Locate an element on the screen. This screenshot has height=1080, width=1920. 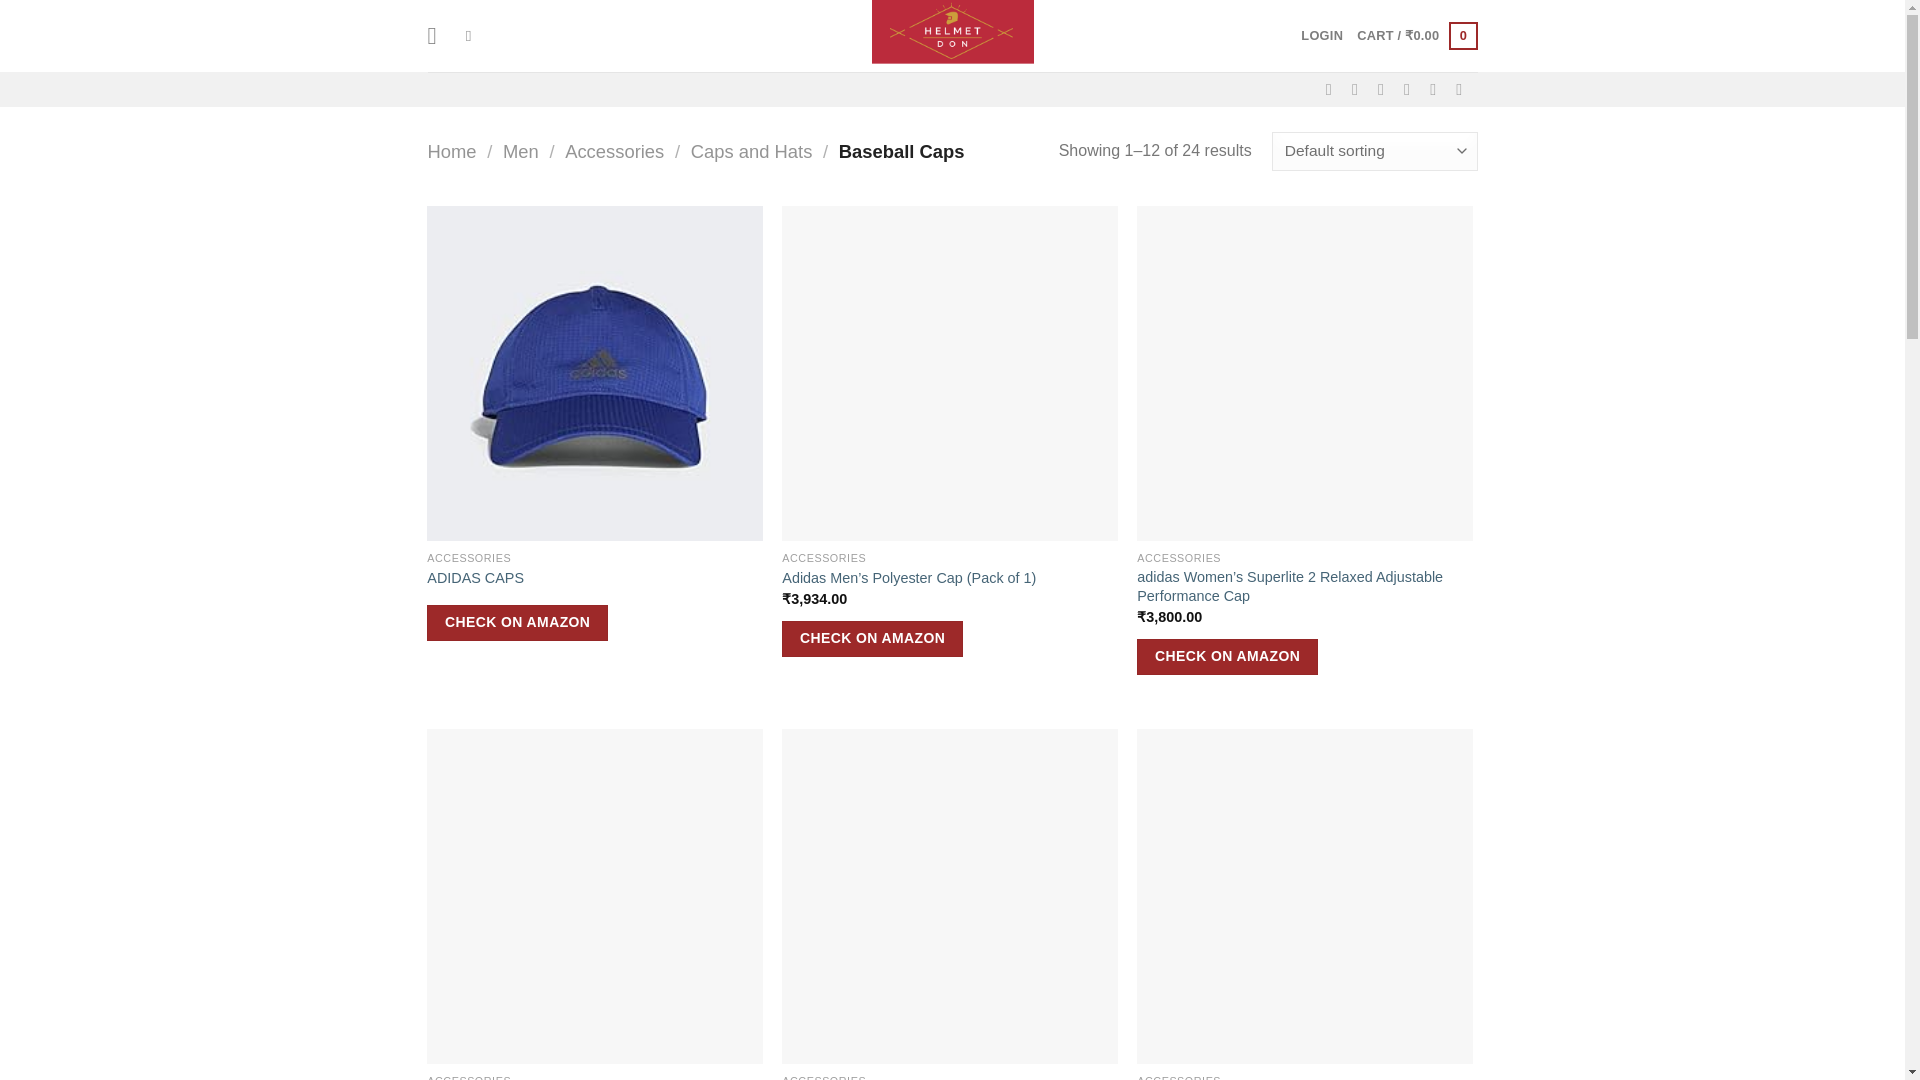
Follow on LinkedIn is located at coordinates (1438, 88).